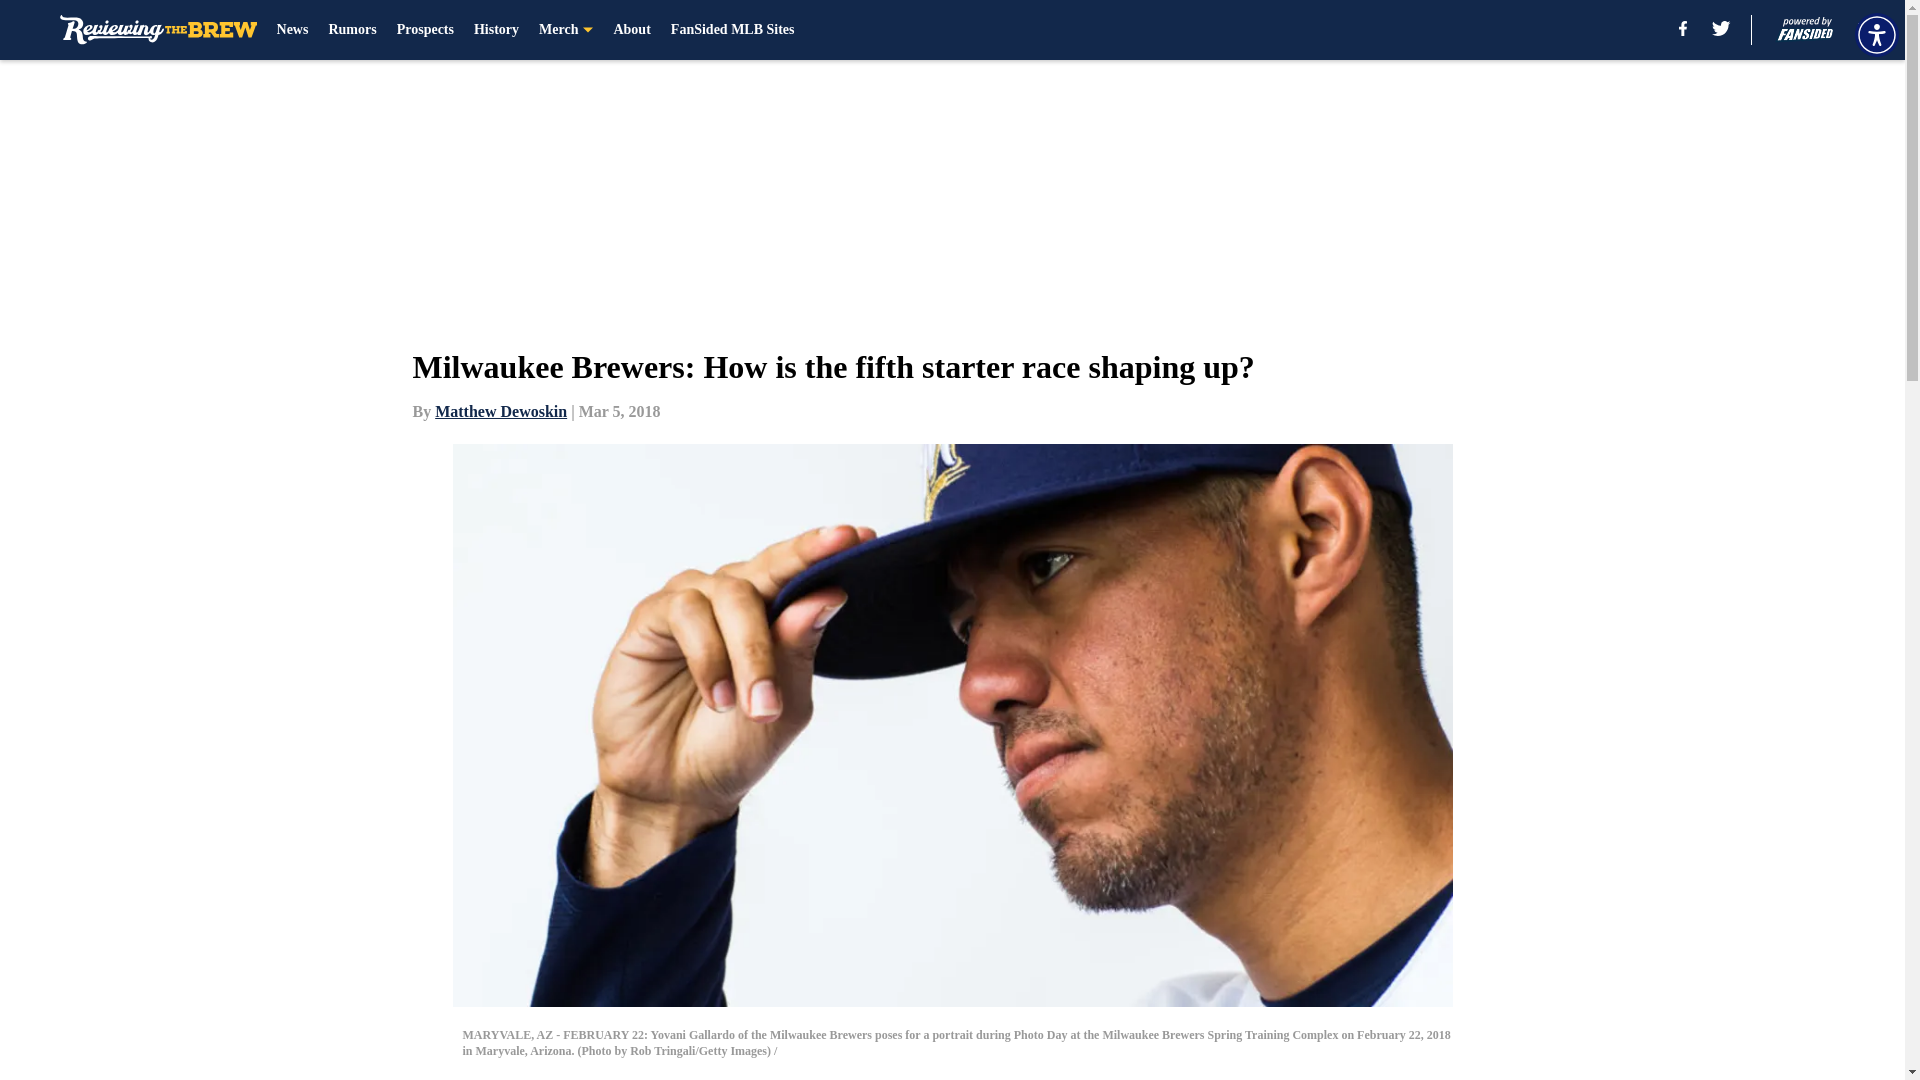 This screenshot has width=1920, height=1080. Describe the element at coordinates (425, 30) in the screenshot. I see `Prospects` at that location.